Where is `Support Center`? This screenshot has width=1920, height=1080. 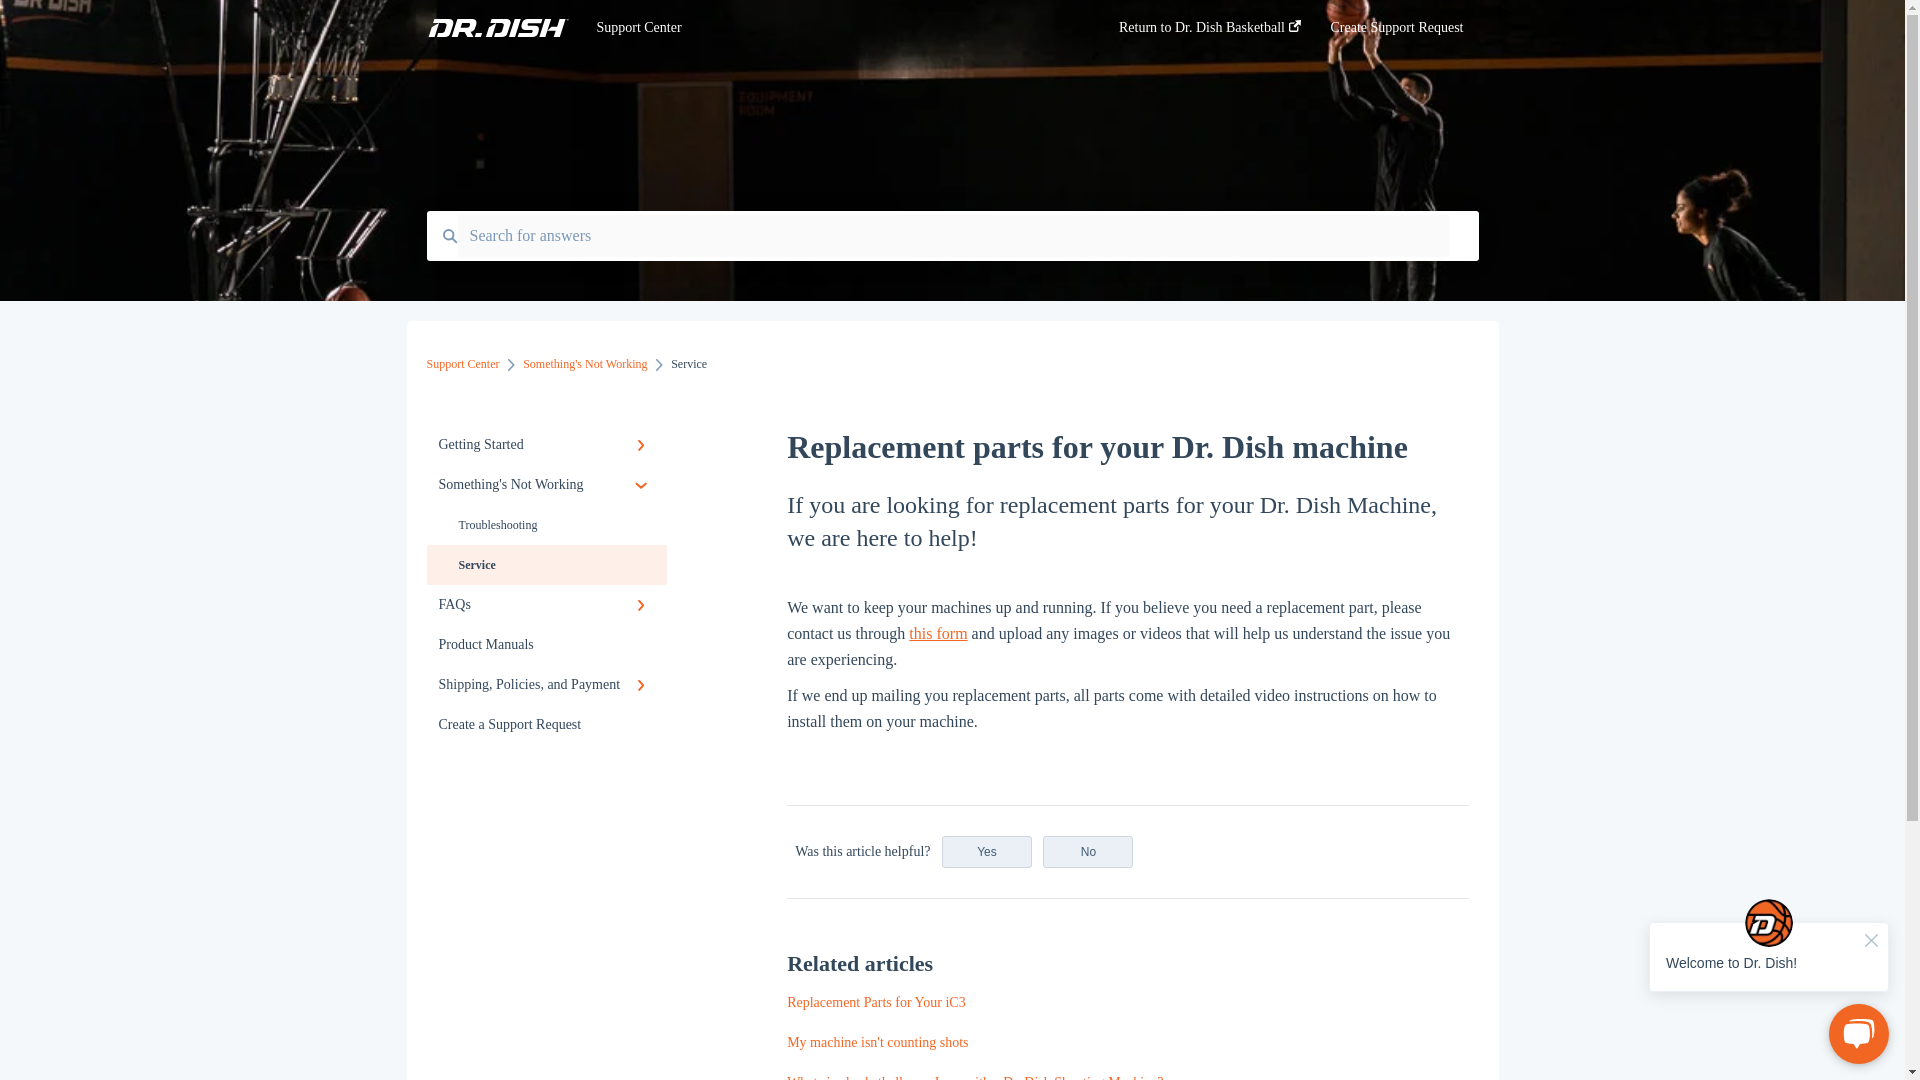
Support Center is located at coordinates (462, 364).